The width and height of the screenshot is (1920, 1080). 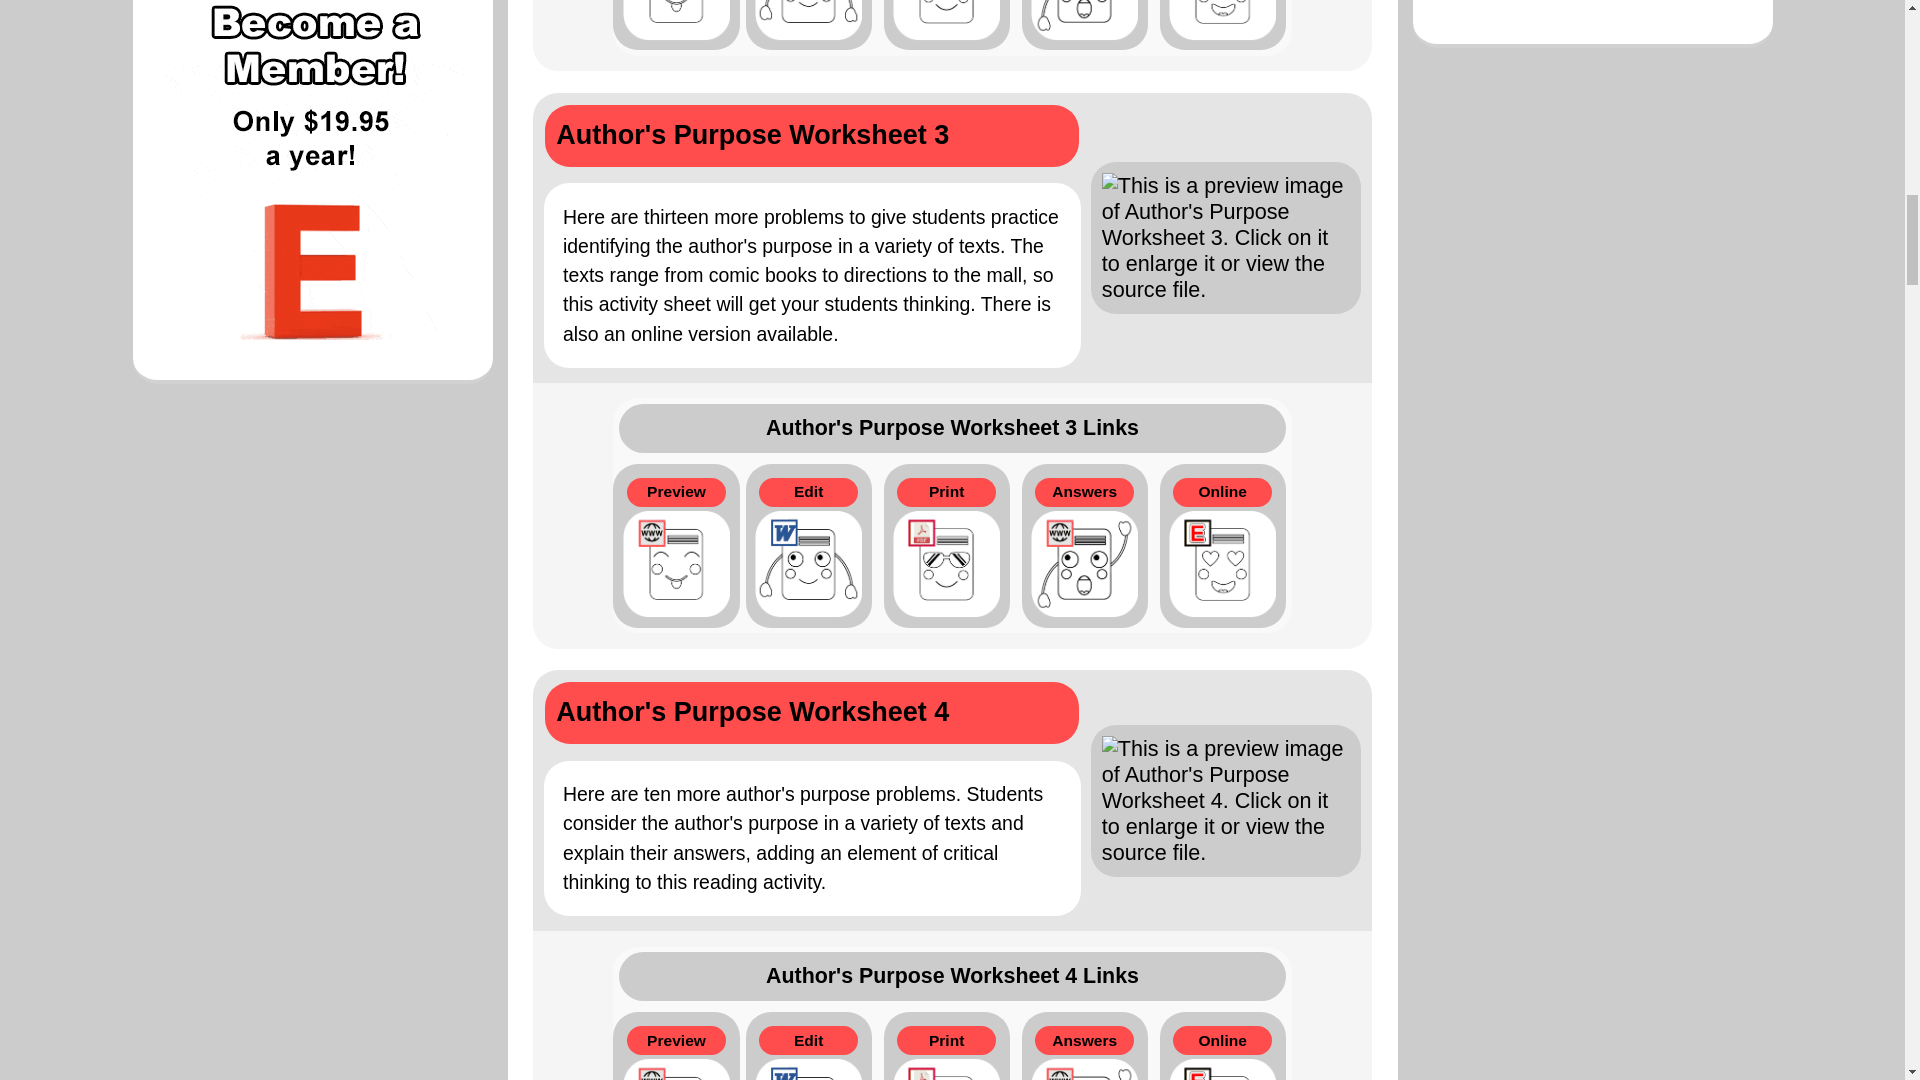 What do you see at coordinates (808, 28) in the screenshot?
I see `Edit` at bounding box center [808, 28].